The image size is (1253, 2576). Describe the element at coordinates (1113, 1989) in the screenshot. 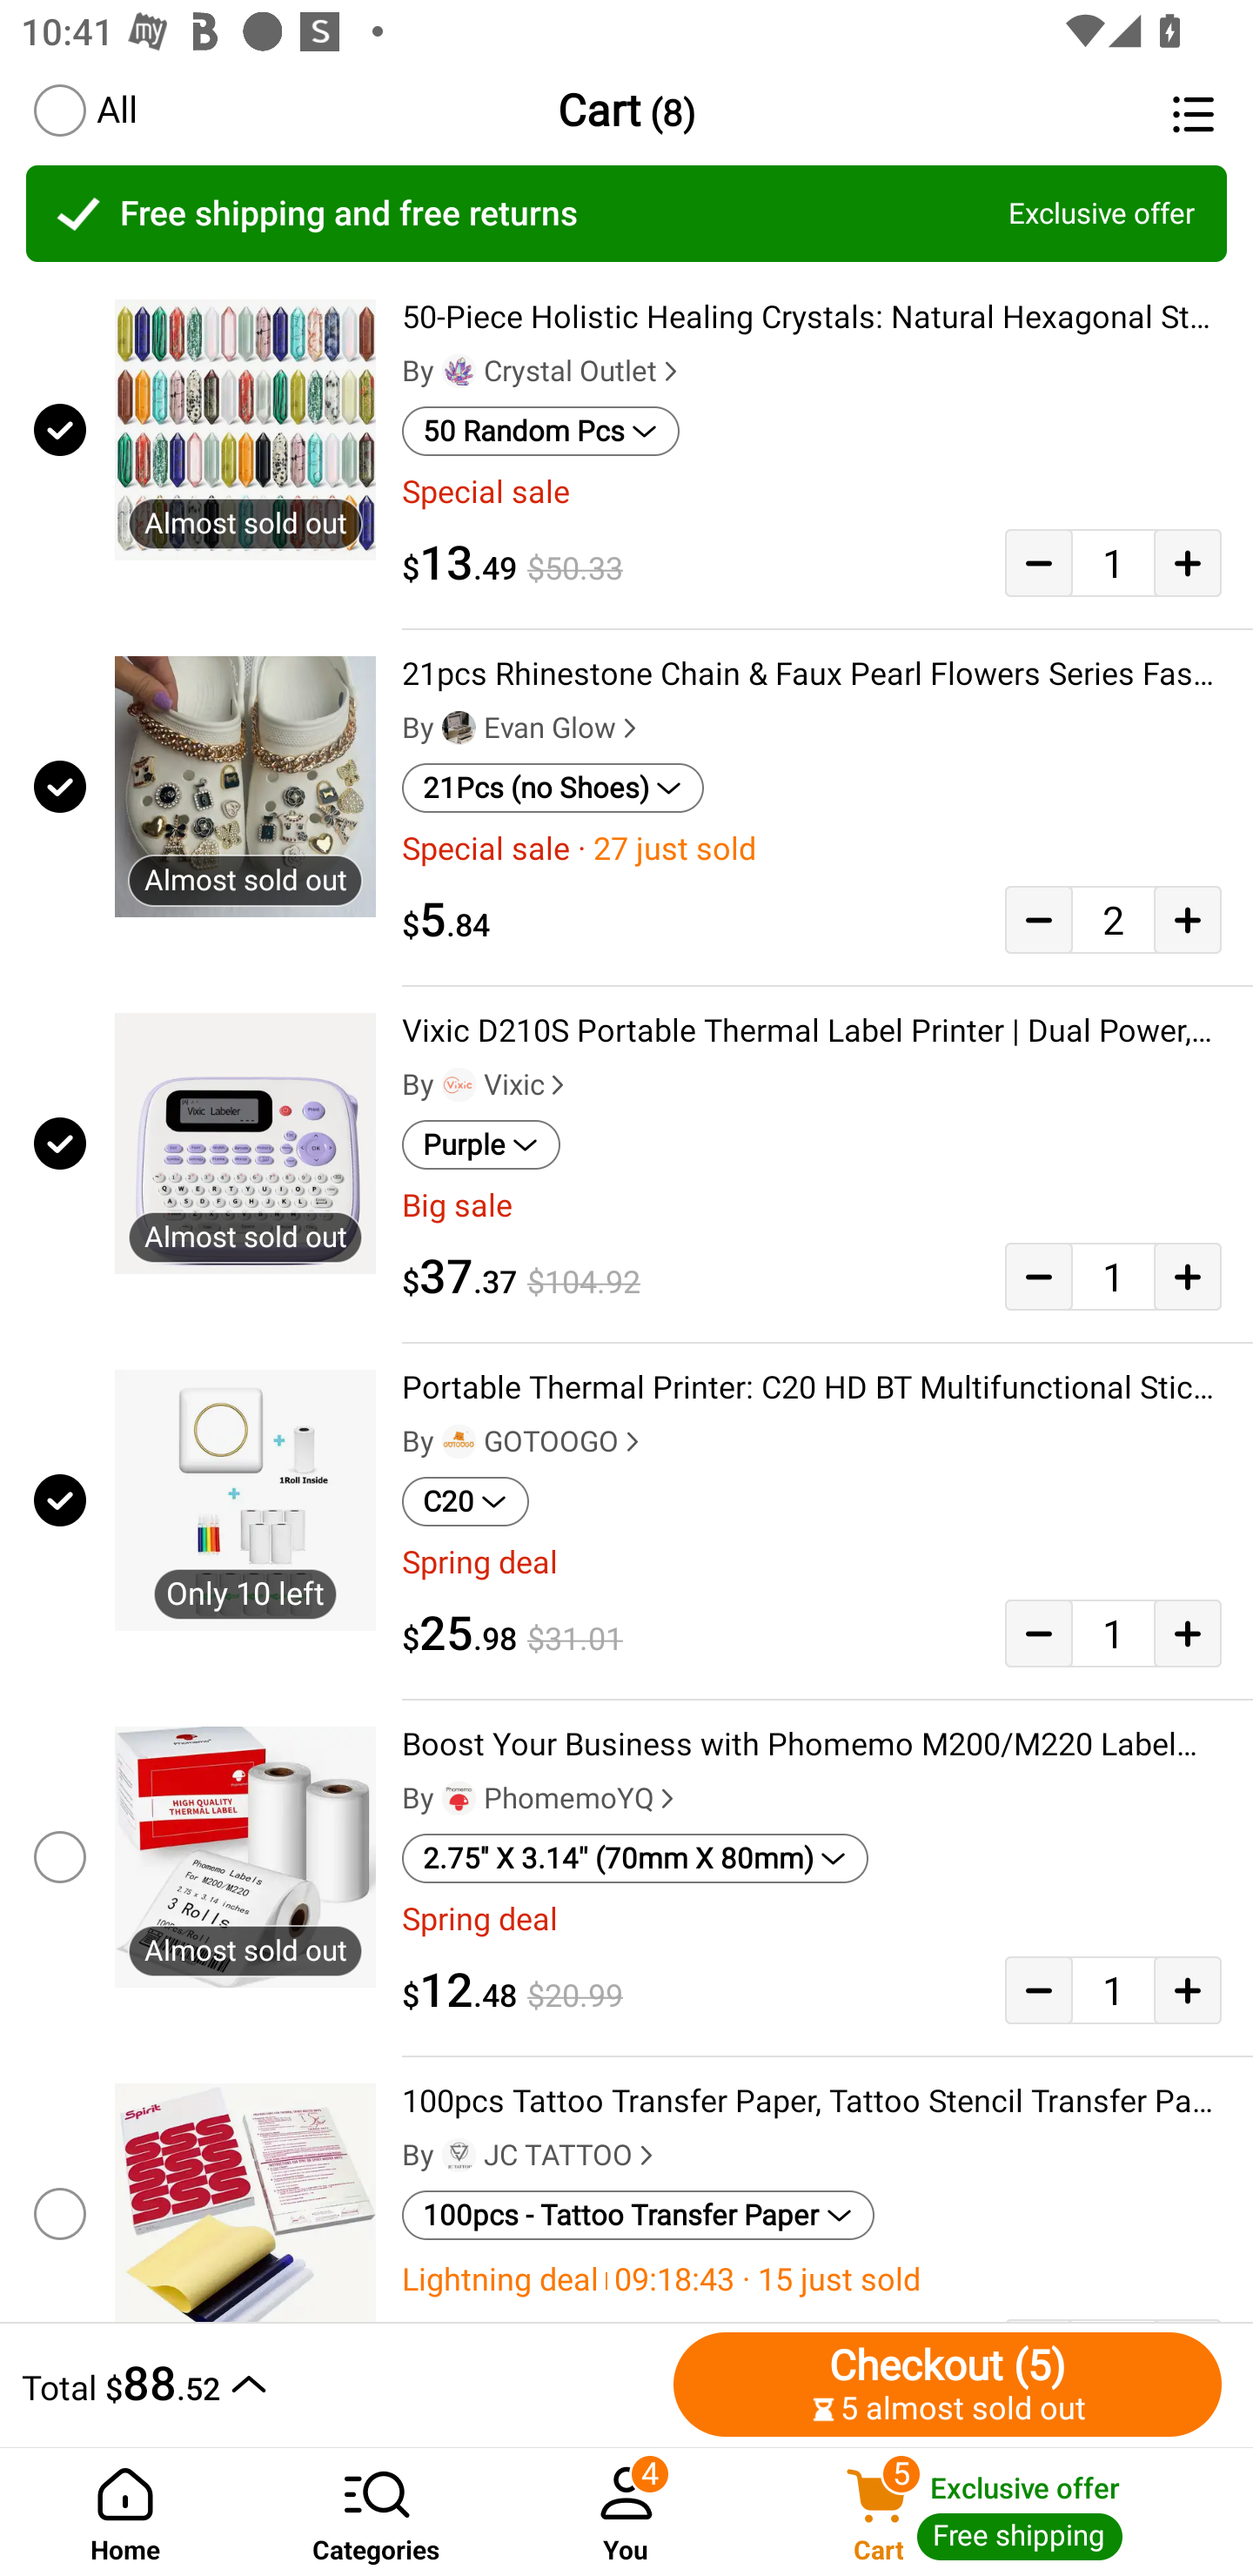

I see `1` at that location.